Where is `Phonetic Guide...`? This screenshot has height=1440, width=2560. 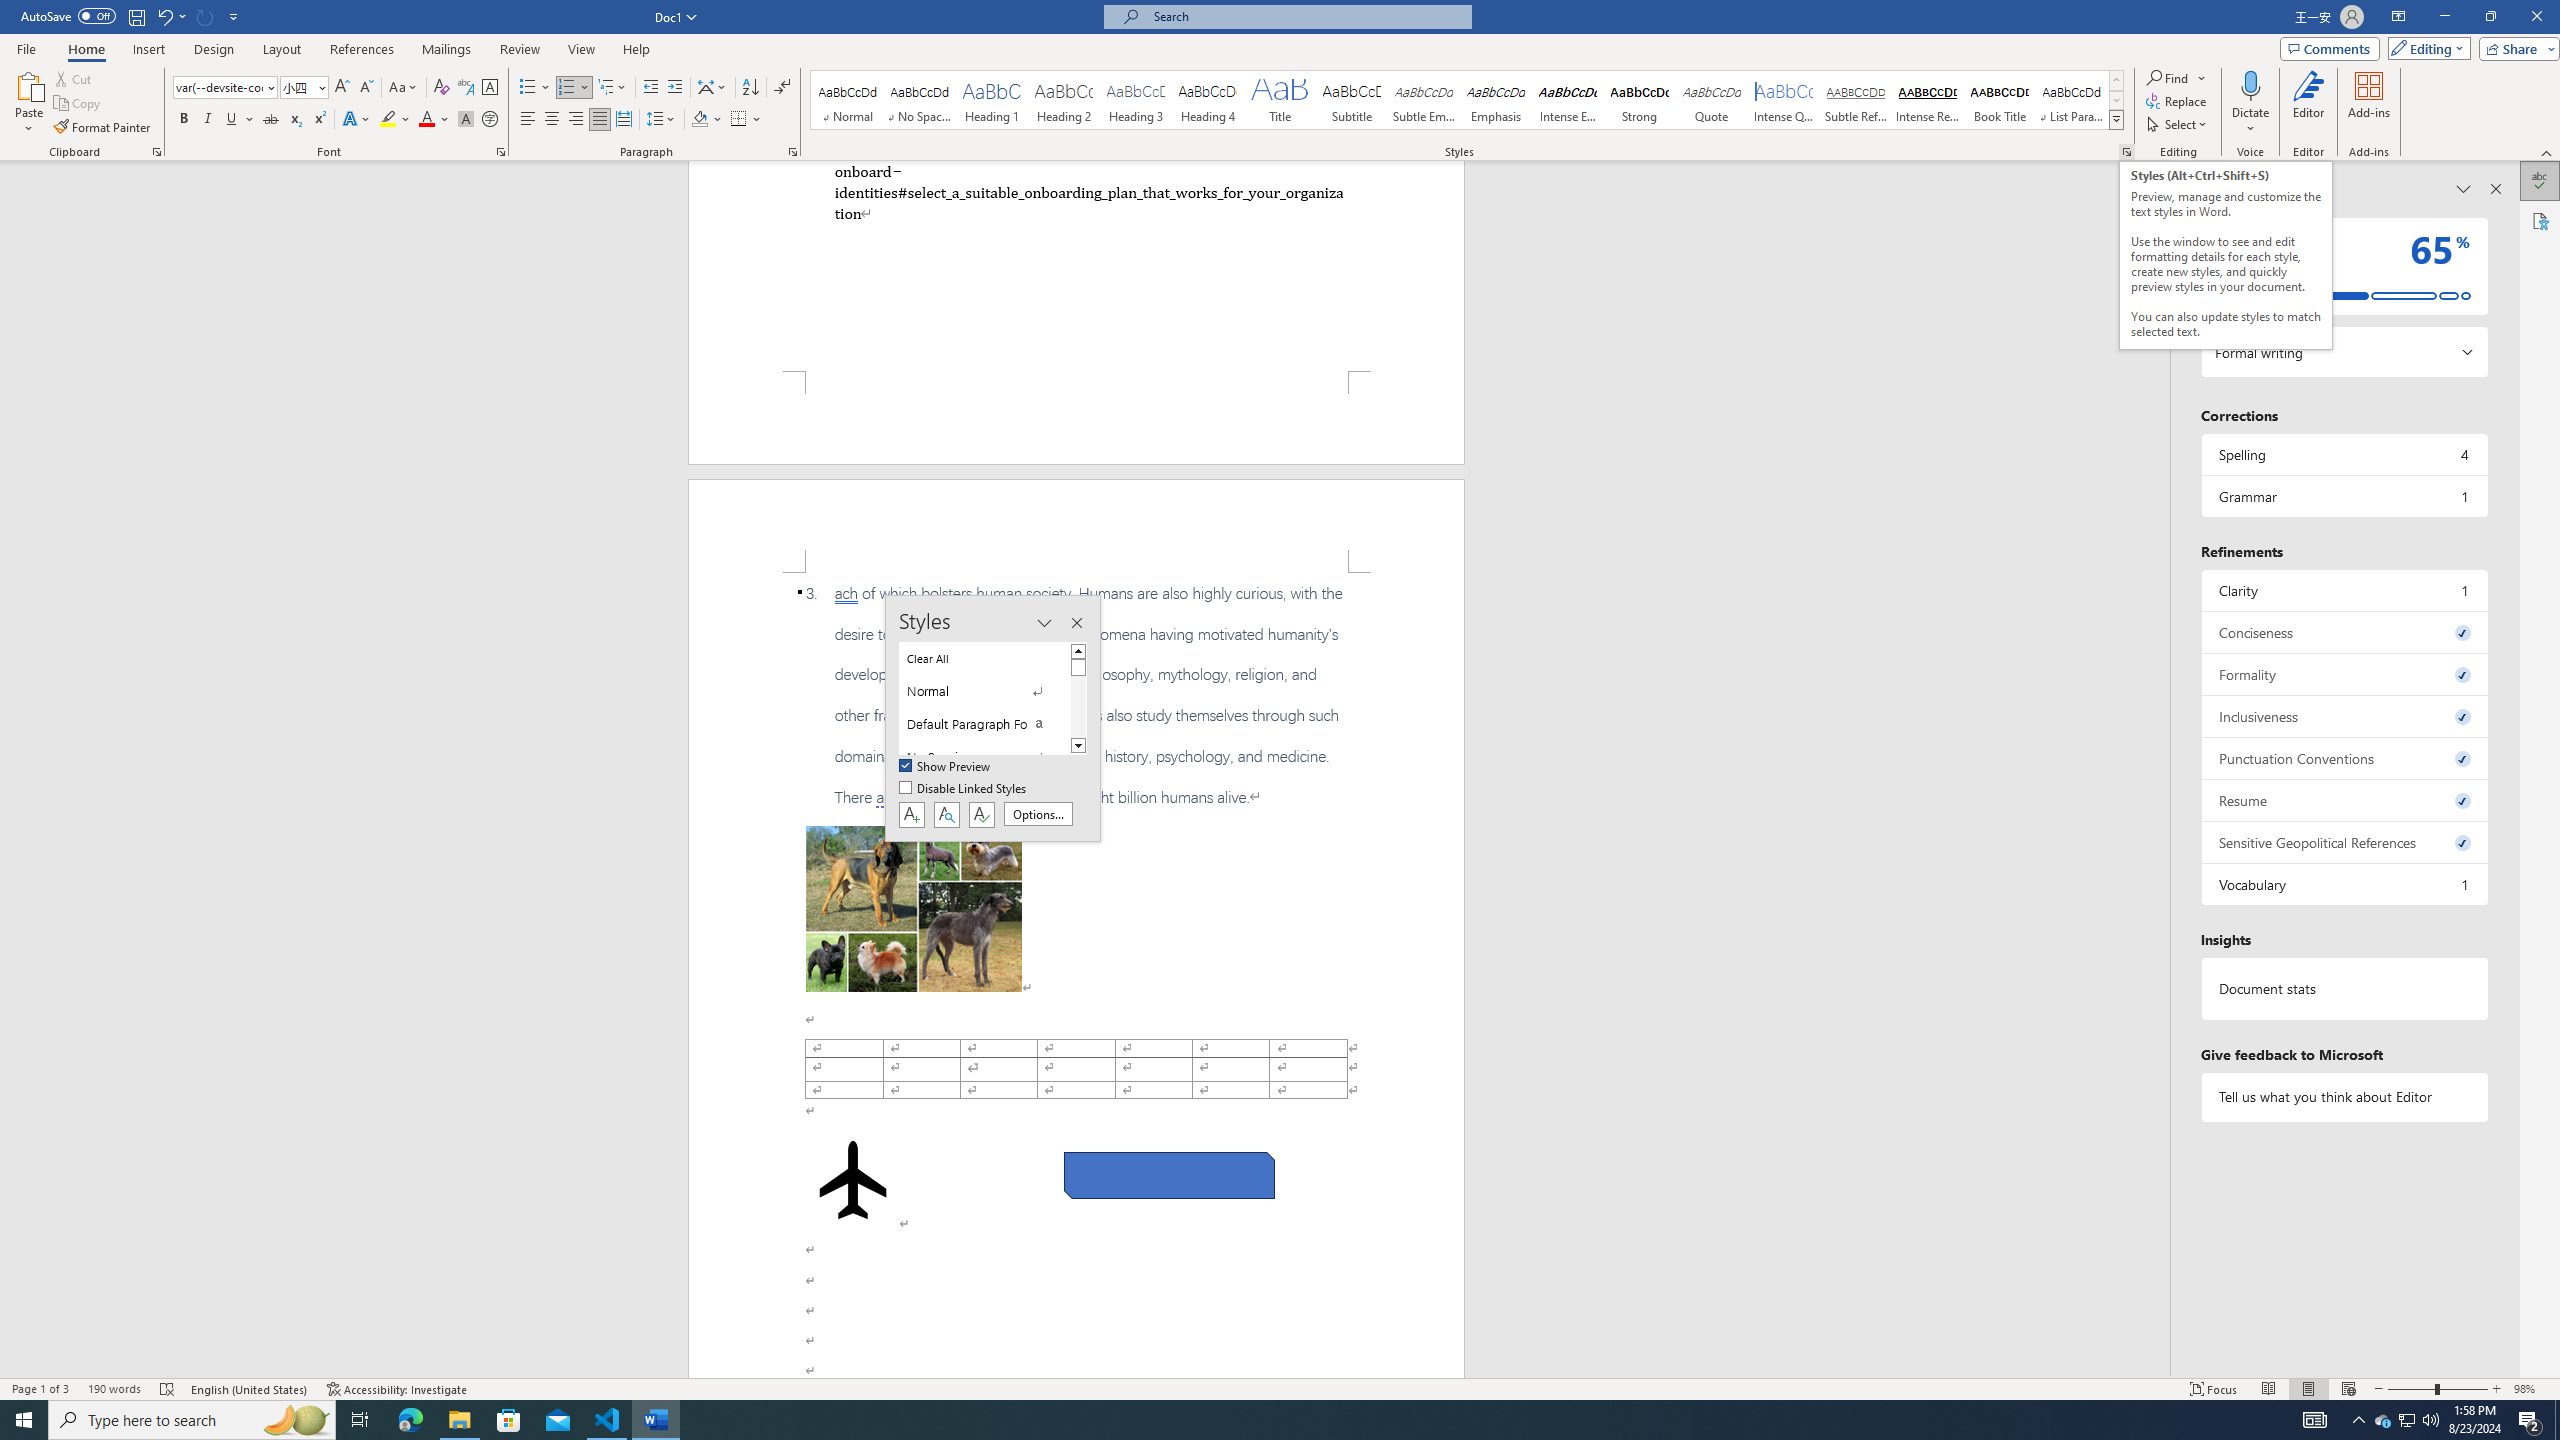 Phonetic Guide... is located at coordinates (466, 88).